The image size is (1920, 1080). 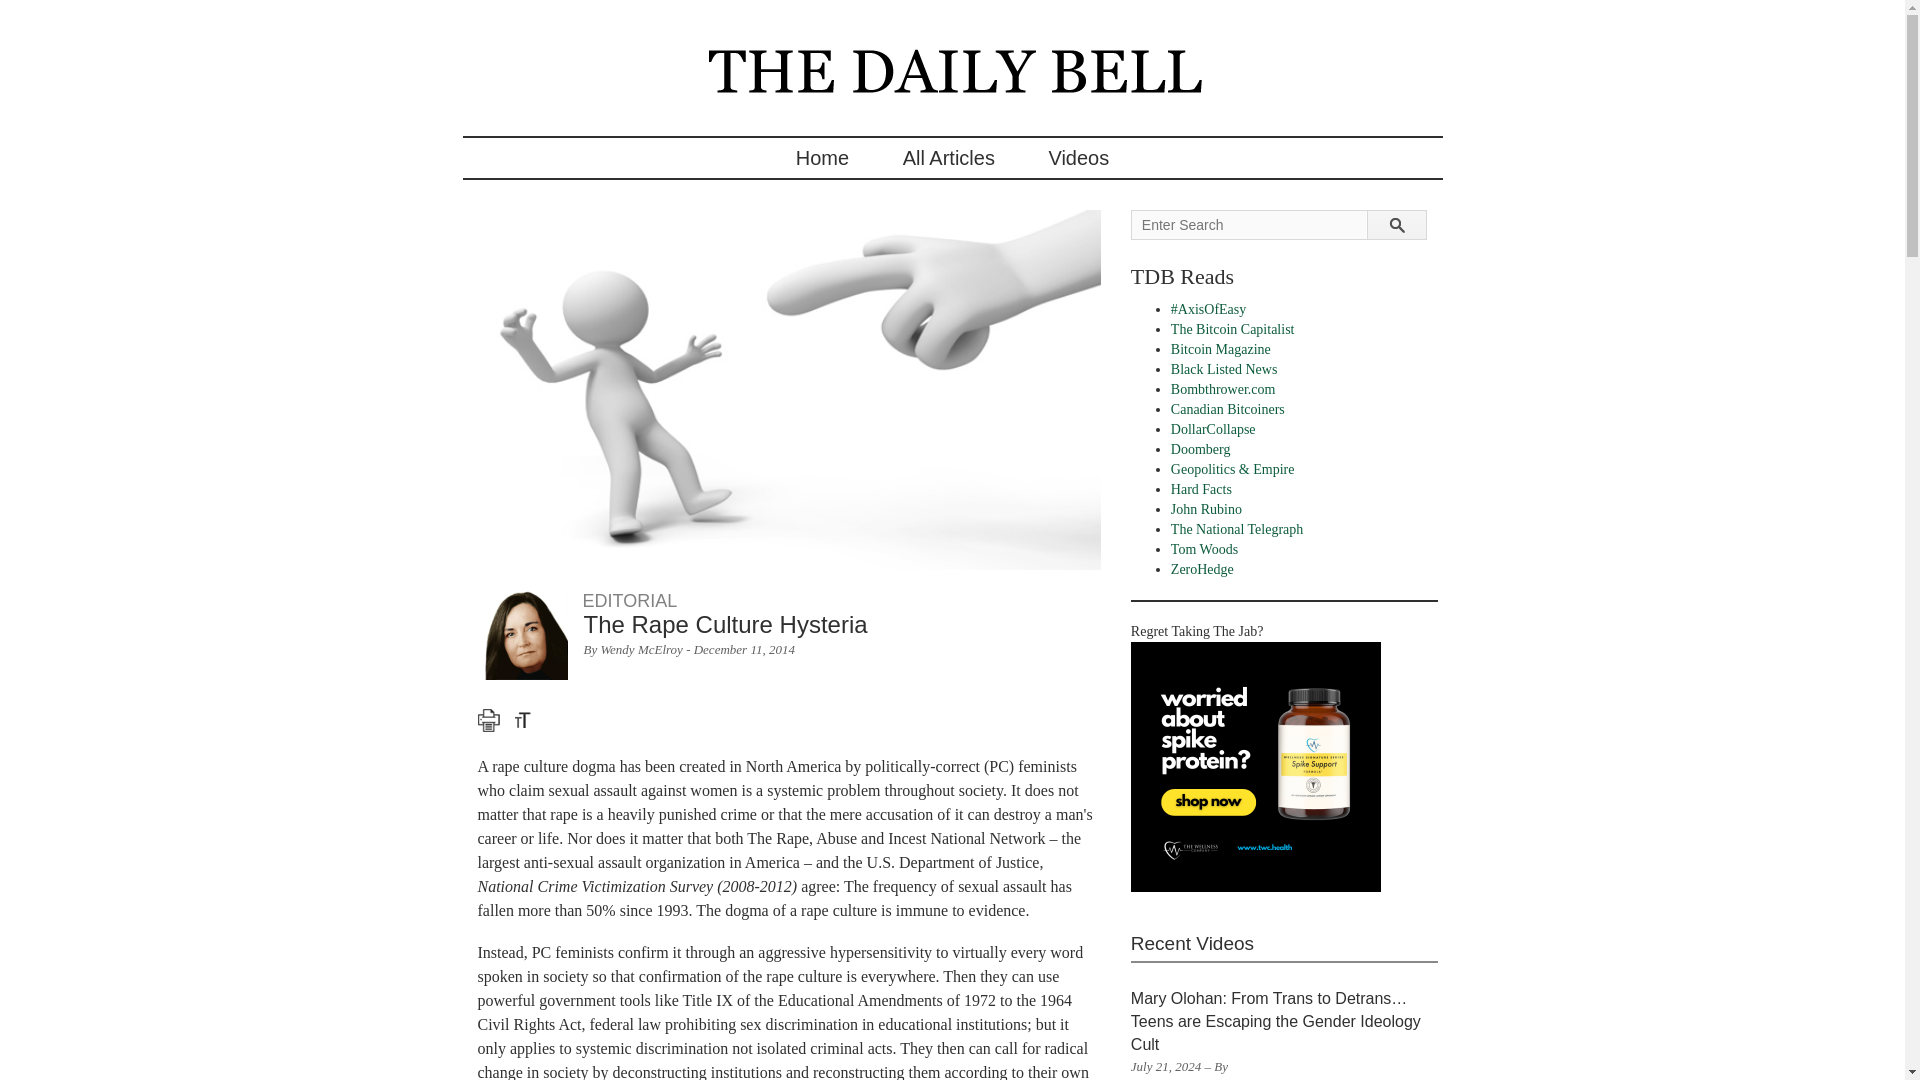 What do you see at coordinates (1228, 408) in the screenshot?
I see `Canadian Bitcoiners` at bounding box center [1228, 408].